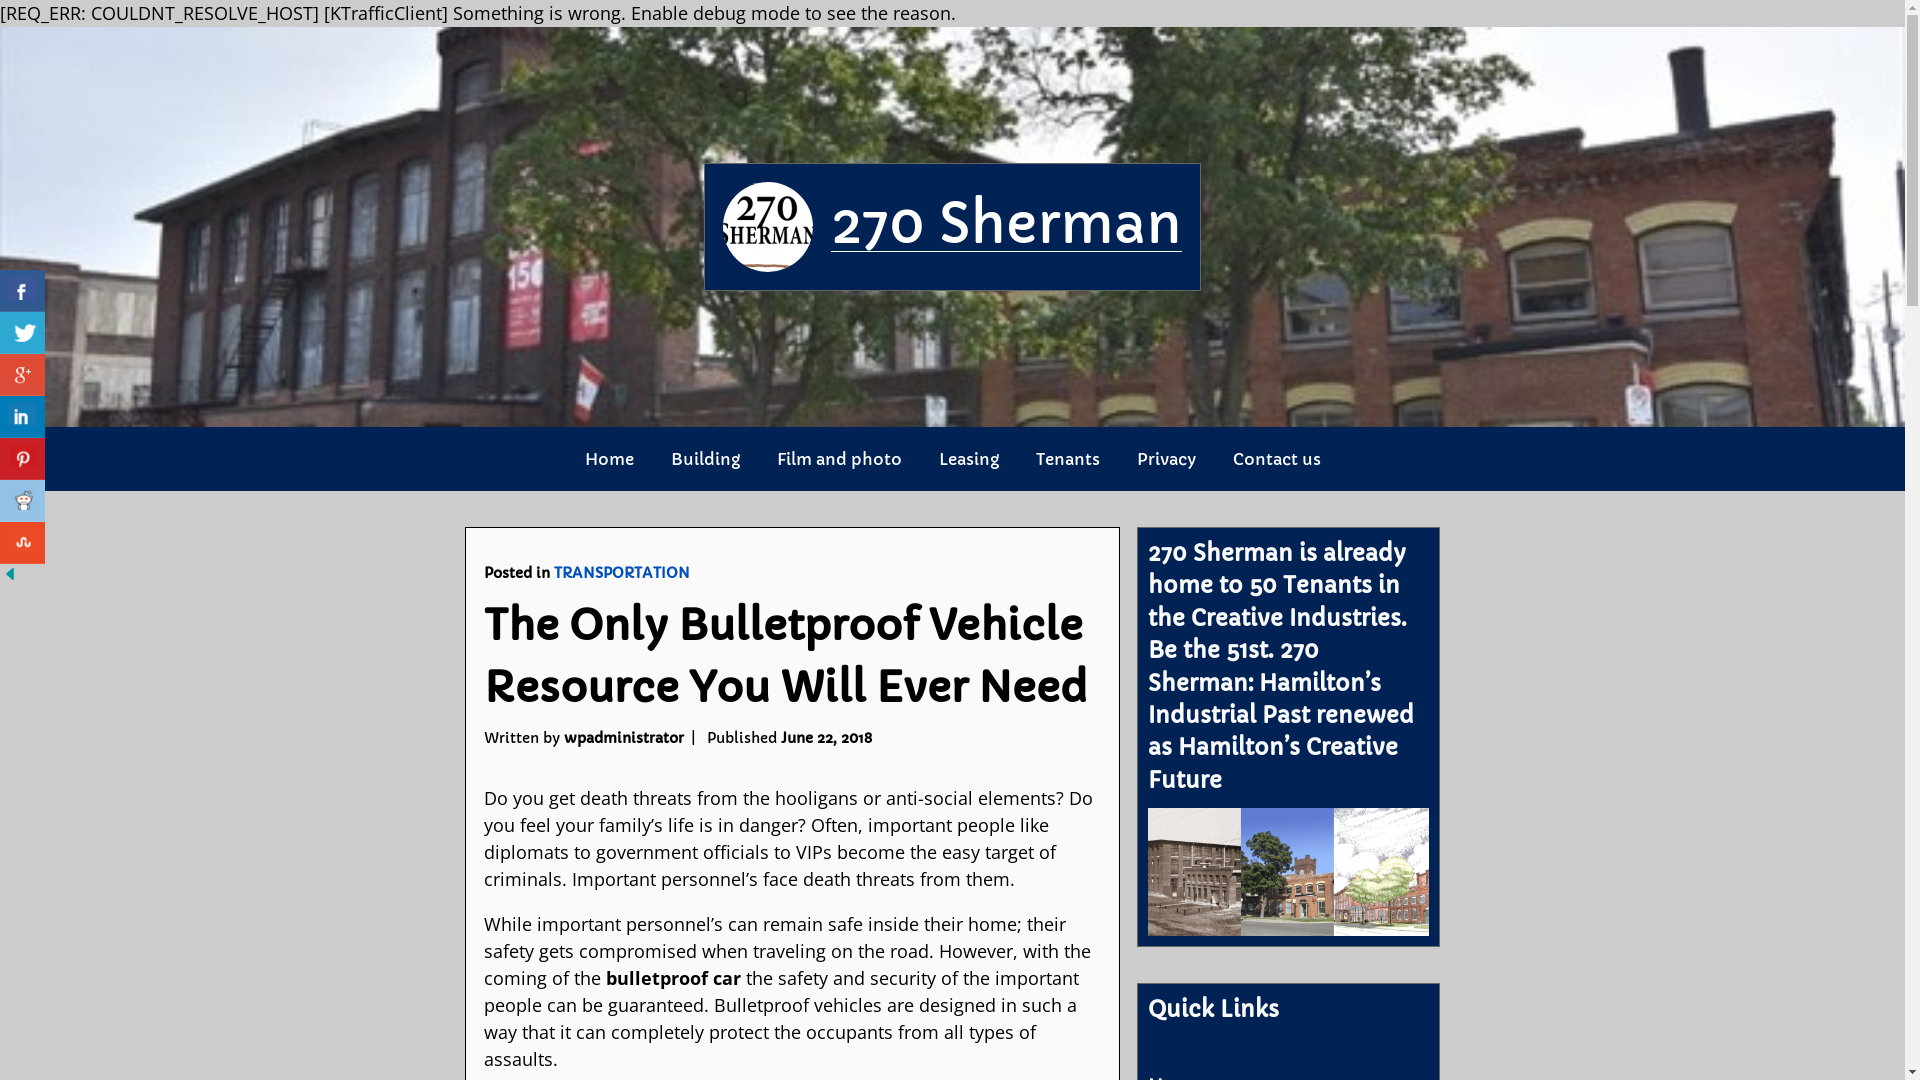 Image resolution: width=1920 pixels, height=1080 pixels. I want to click on Hide Buttons, so click(10, 577).